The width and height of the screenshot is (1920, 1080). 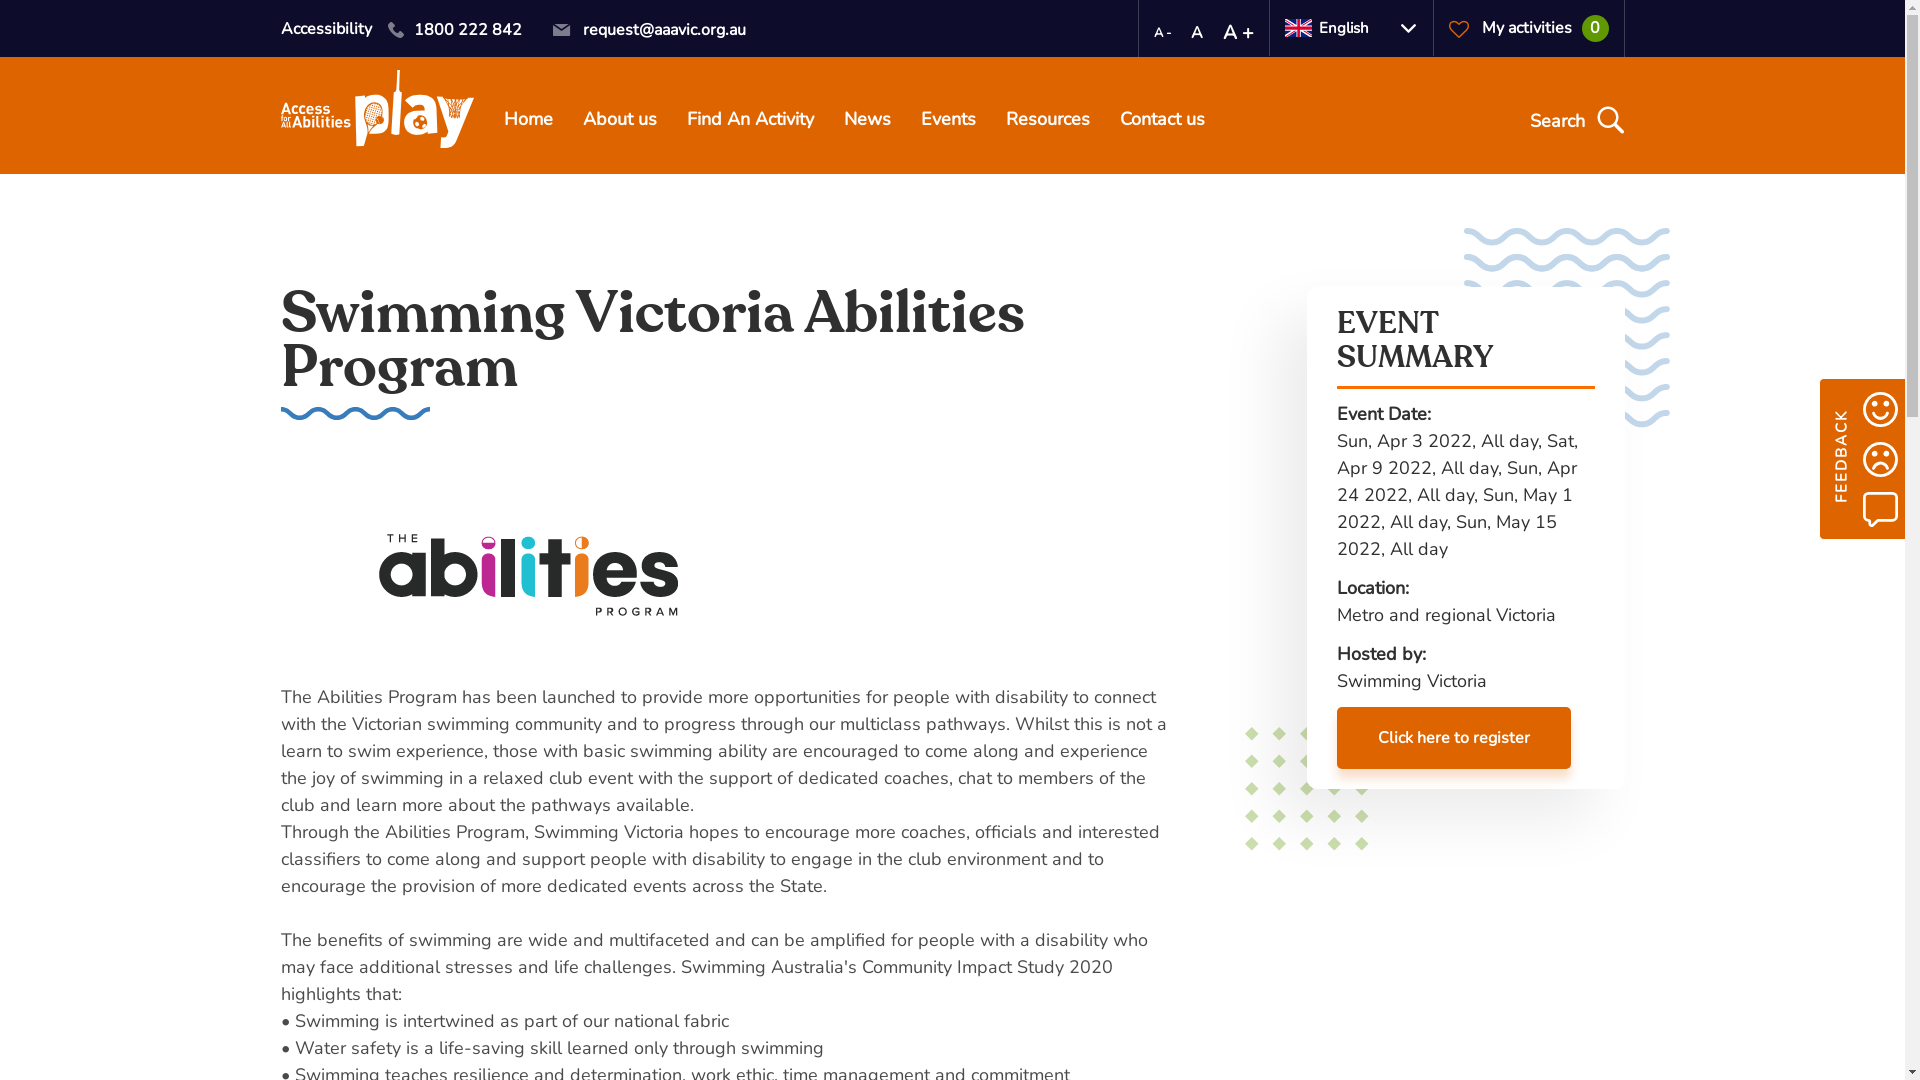 I want to click on English, so click(x=1350, y=28).